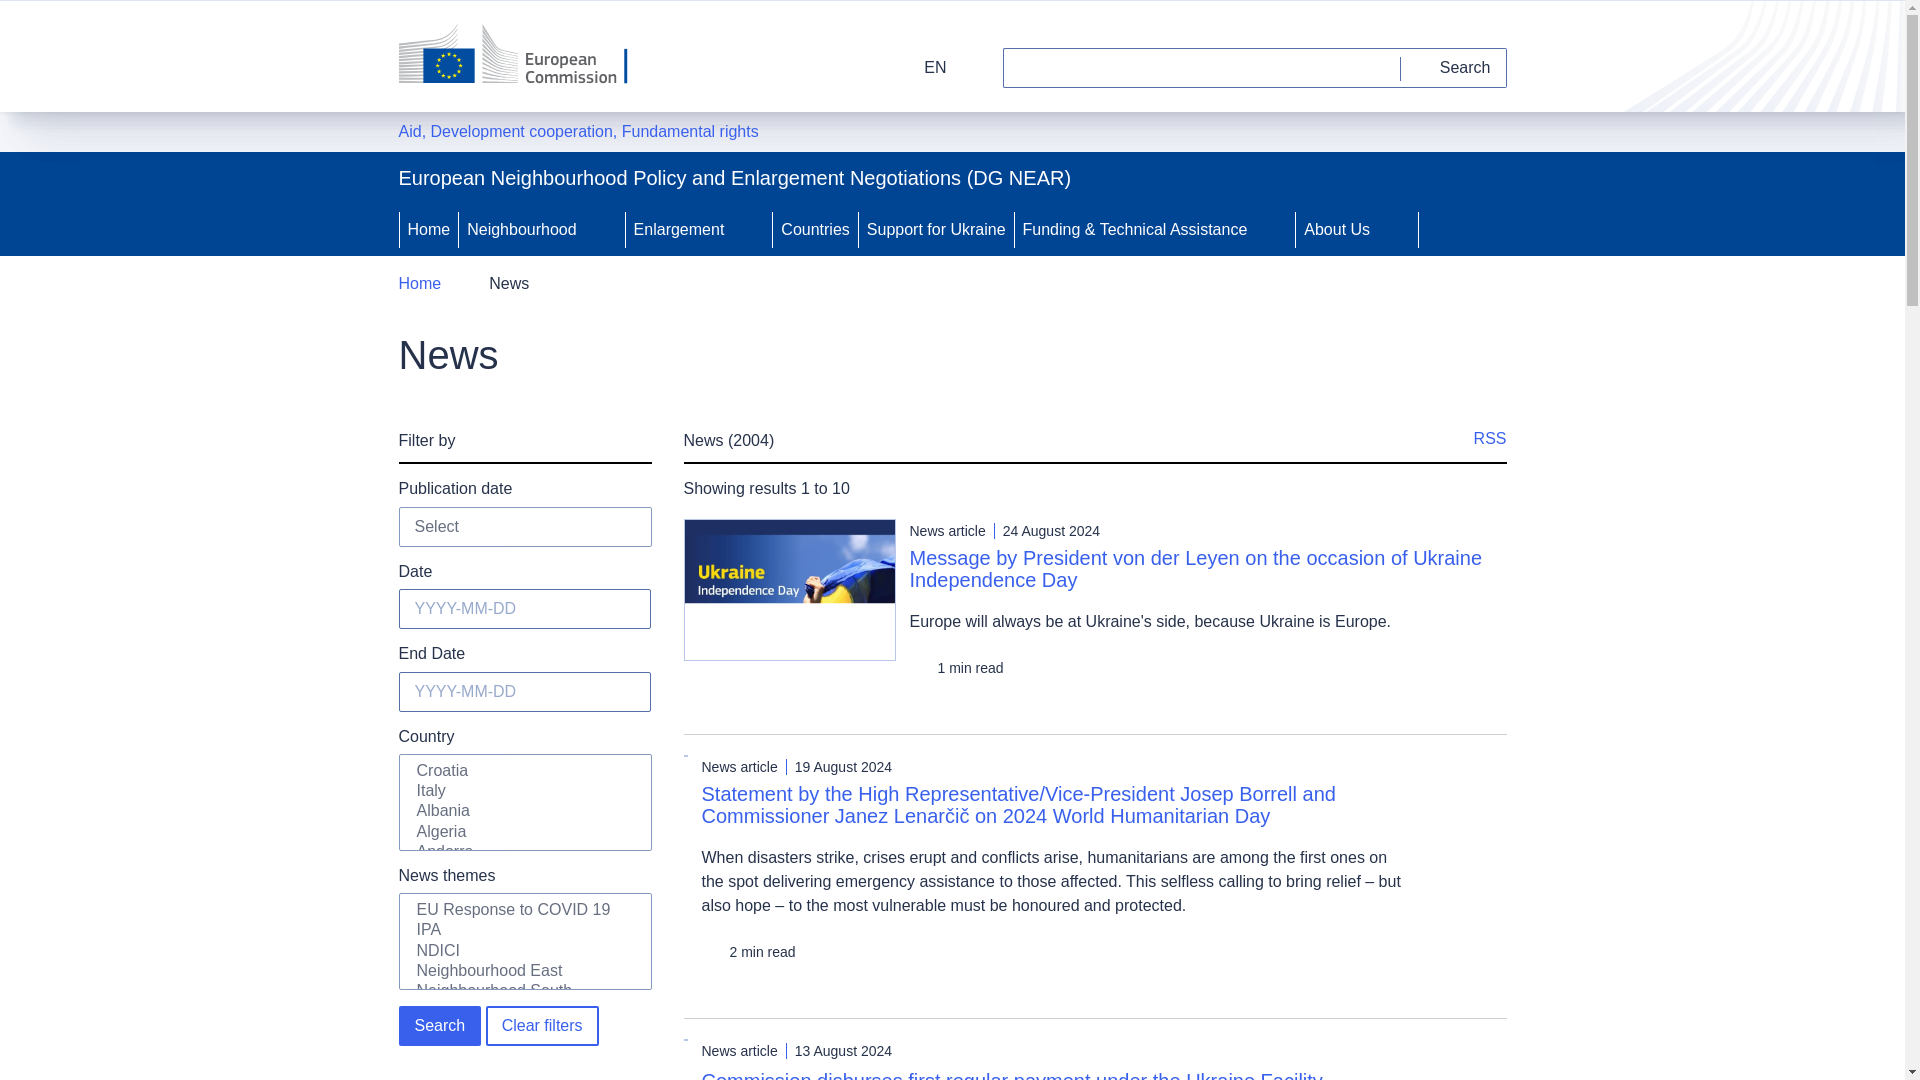 This screenshot has height=1080, width=1920. What do you see at coordinates (677, 230) in the screenshot?
I see `Enlargement` at bounding box center [677, 230].